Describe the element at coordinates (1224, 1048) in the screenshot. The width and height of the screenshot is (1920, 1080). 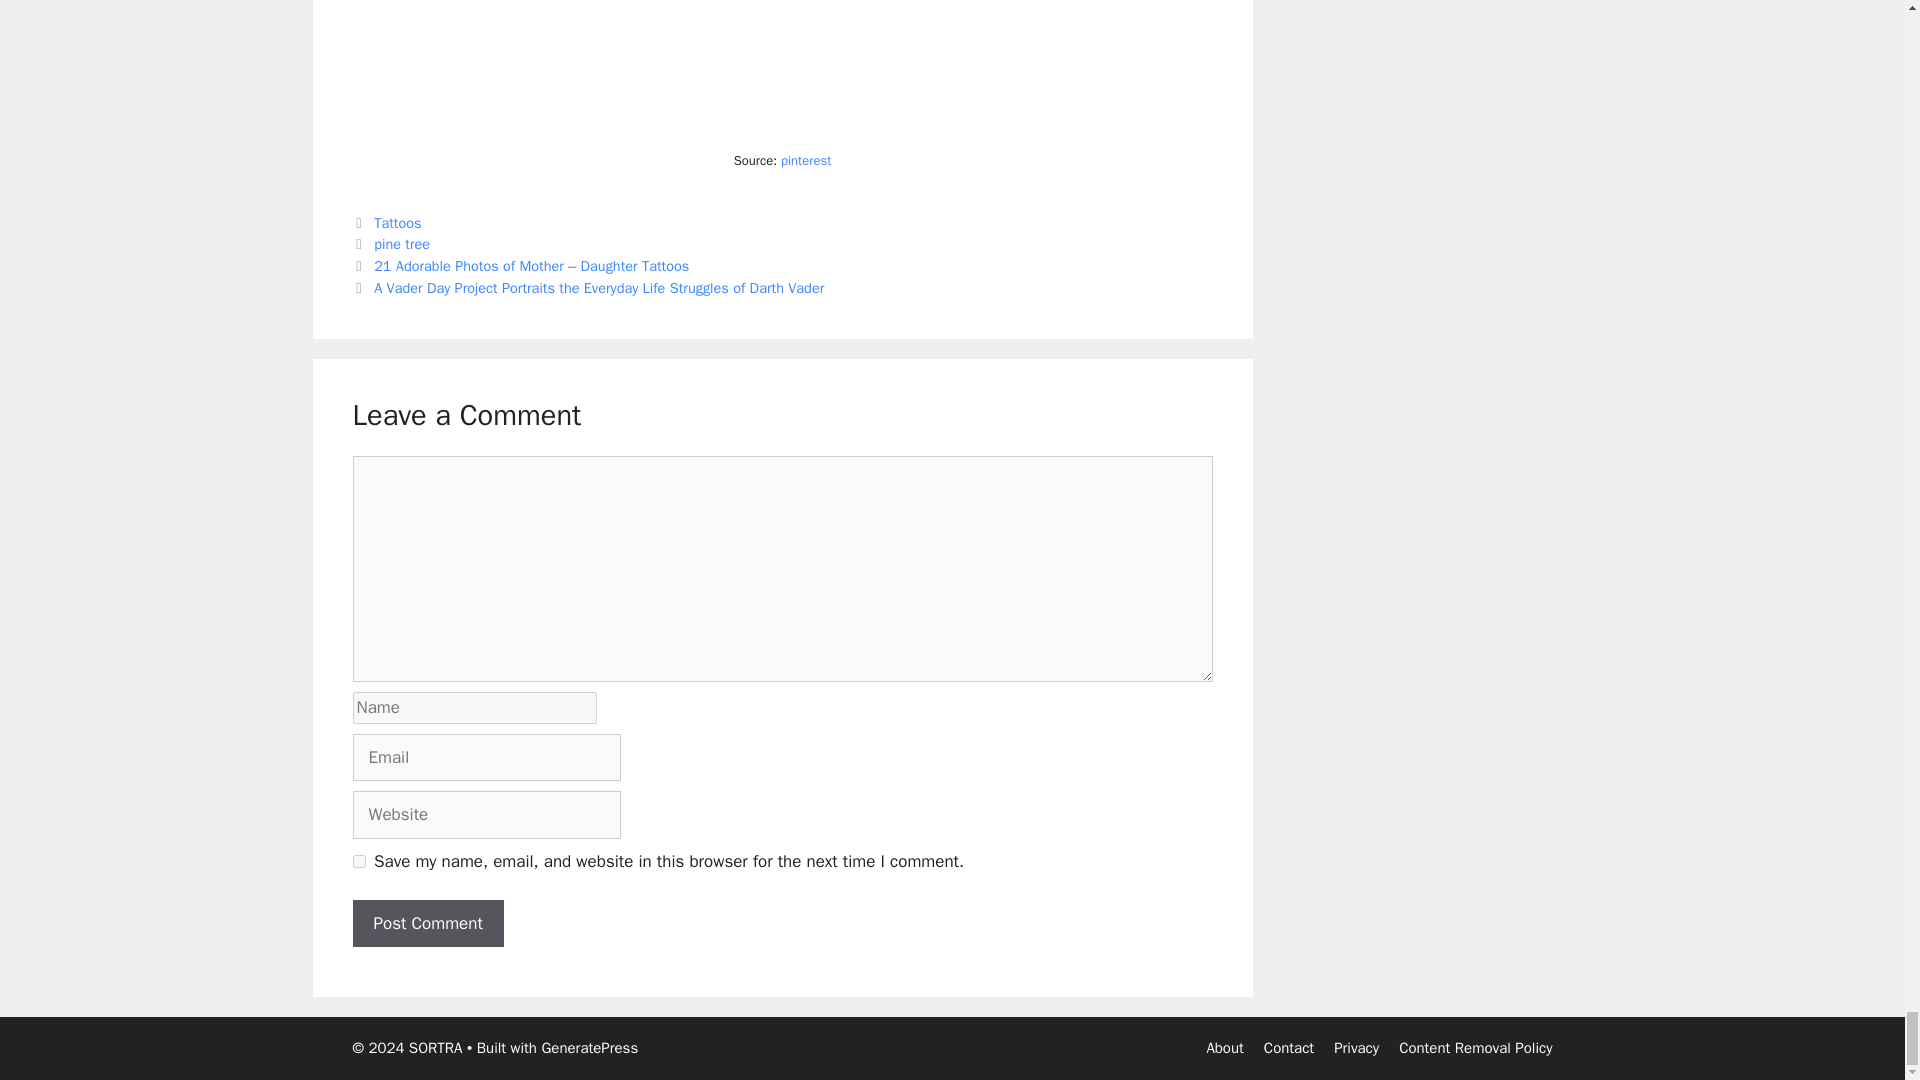
I see `About` at that location.